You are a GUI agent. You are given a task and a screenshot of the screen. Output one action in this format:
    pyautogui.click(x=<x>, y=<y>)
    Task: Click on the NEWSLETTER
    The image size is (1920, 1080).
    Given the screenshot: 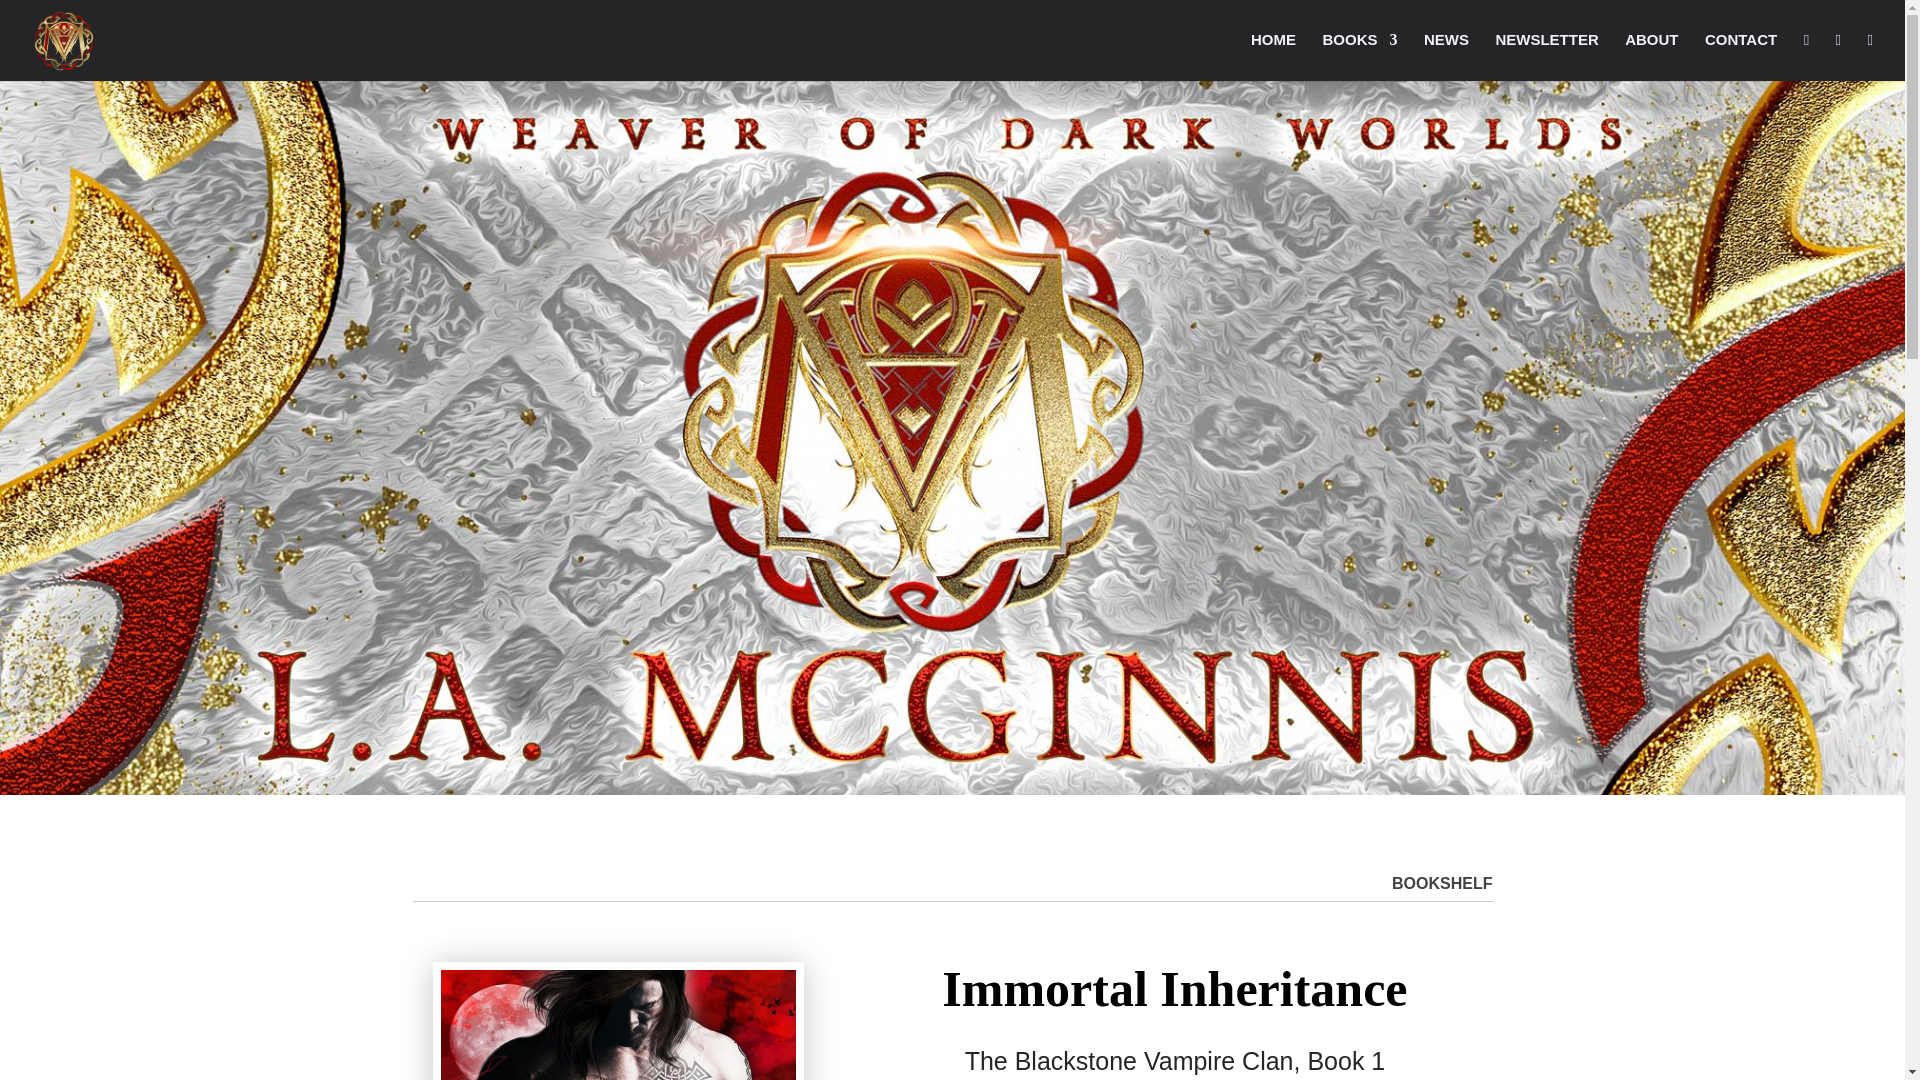 What is the action you would take?
    pyautogui.click(x=1546, y=56)
    